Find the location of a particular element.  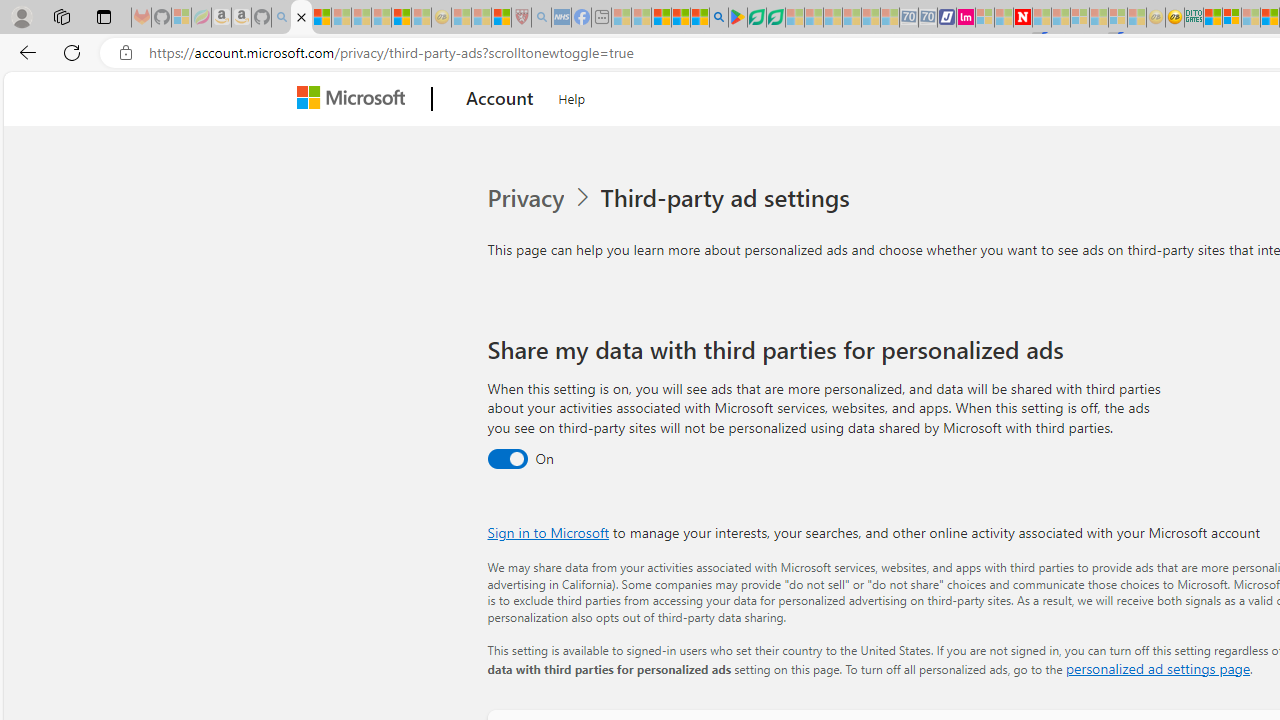

Microsoft Word - consumer-privacy address update 2.2021 is located at coordinates (775, 18).